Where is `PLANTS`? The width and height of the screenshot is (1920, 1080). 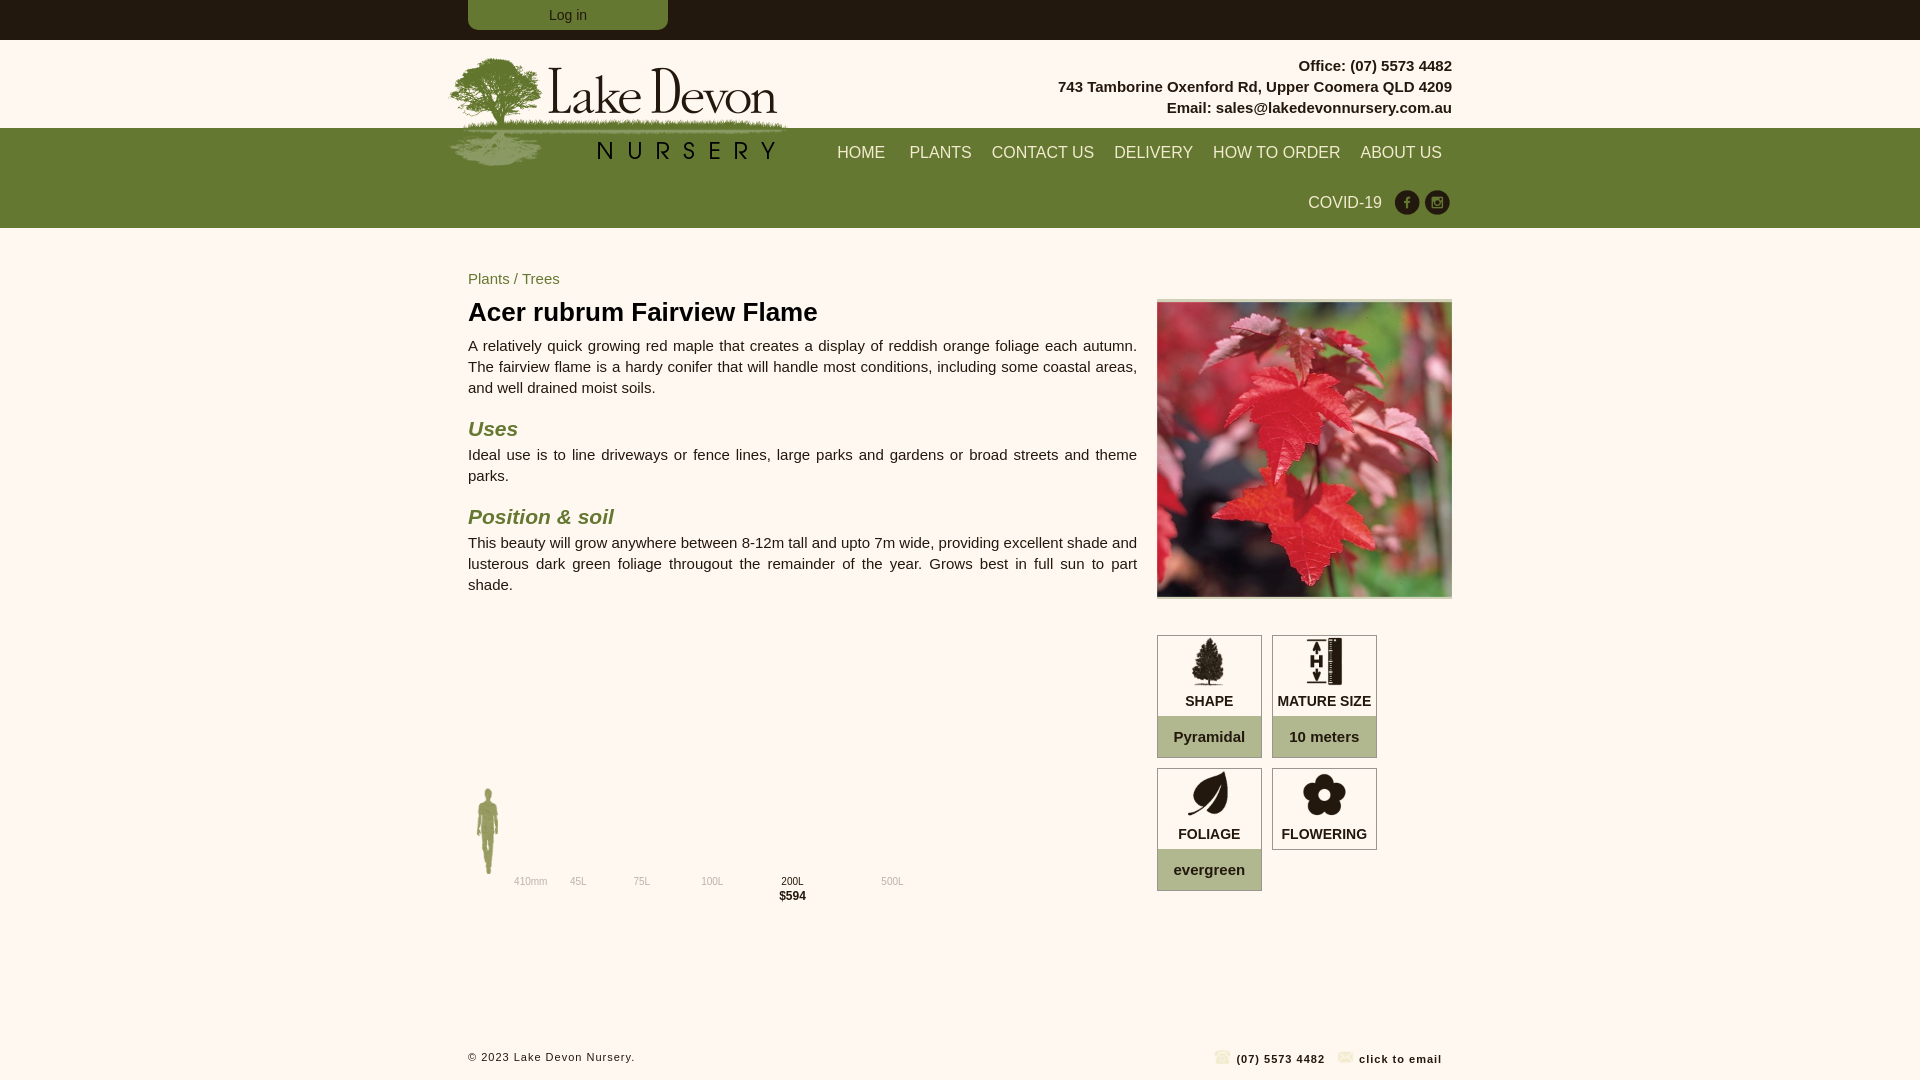
PLANTS is located at coordinates (940, 153).